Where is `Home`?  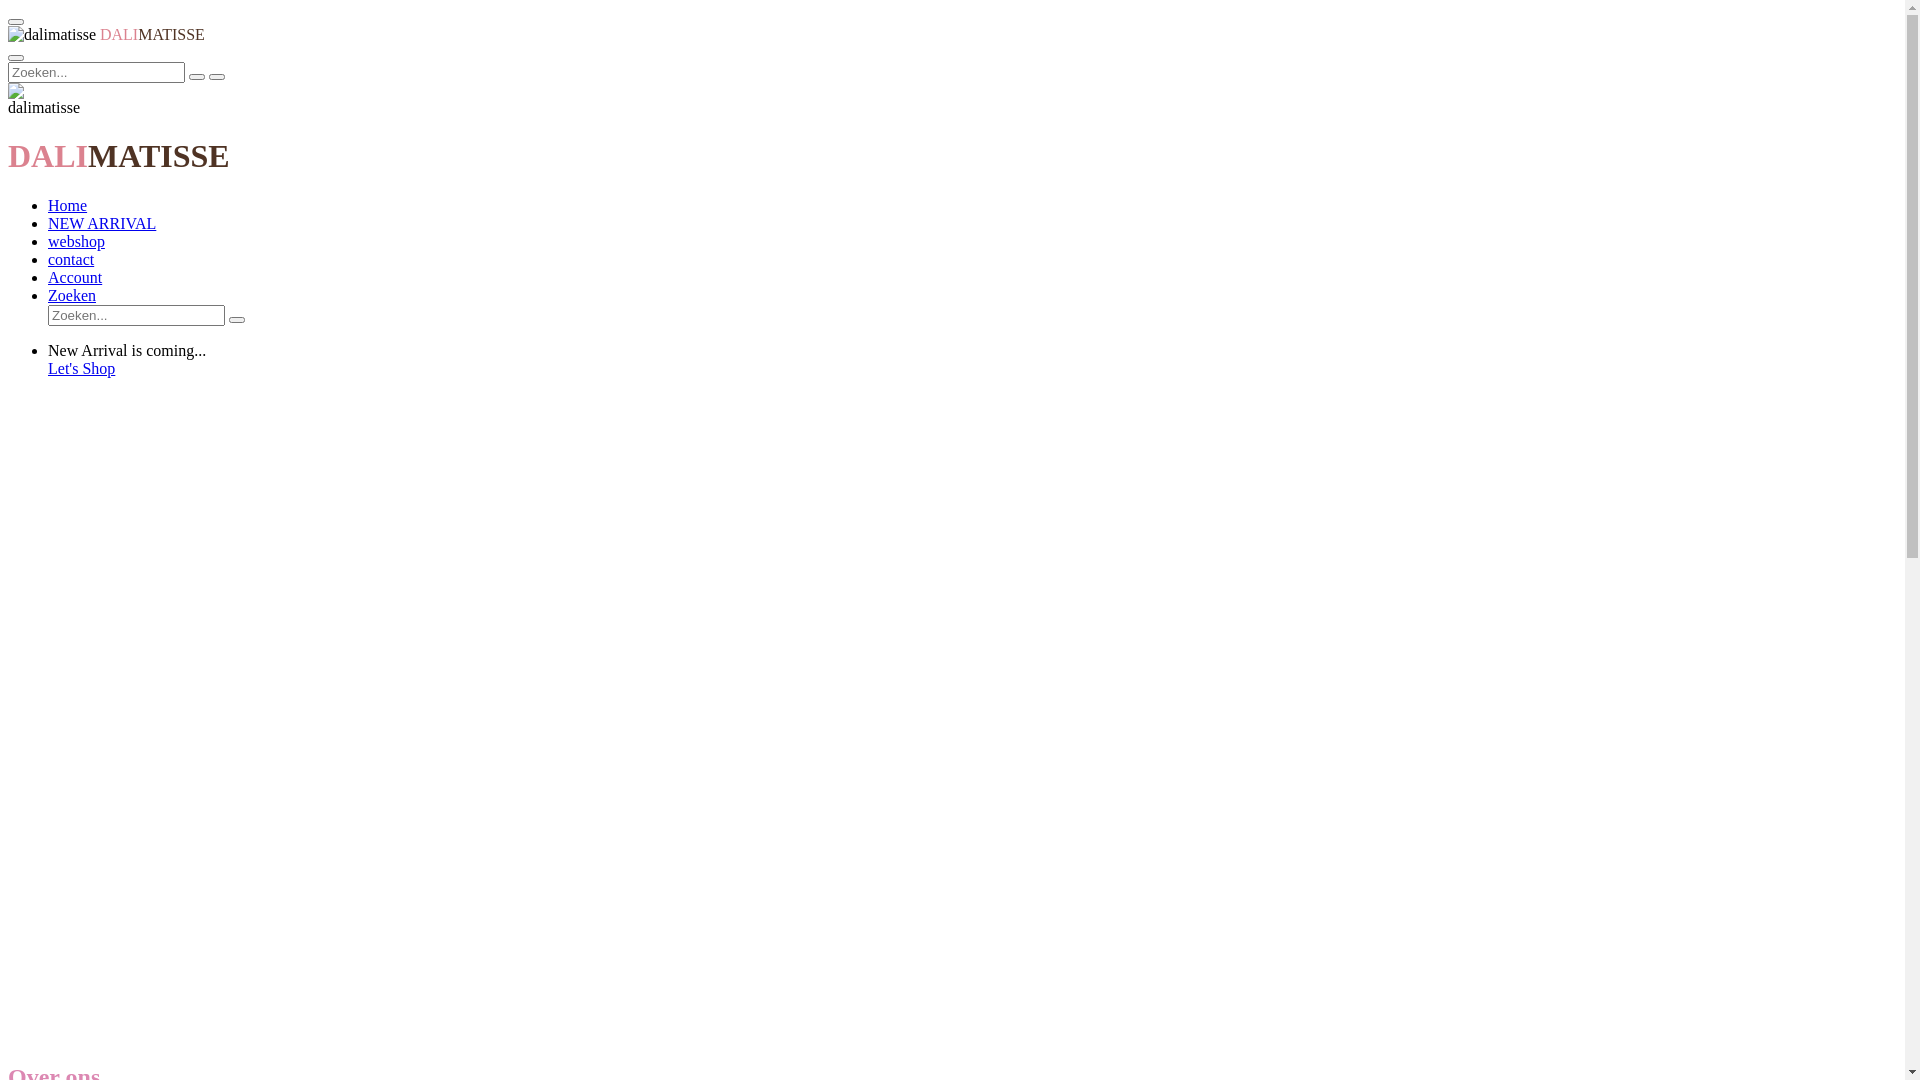
Home is located at coordinates (68, 206).